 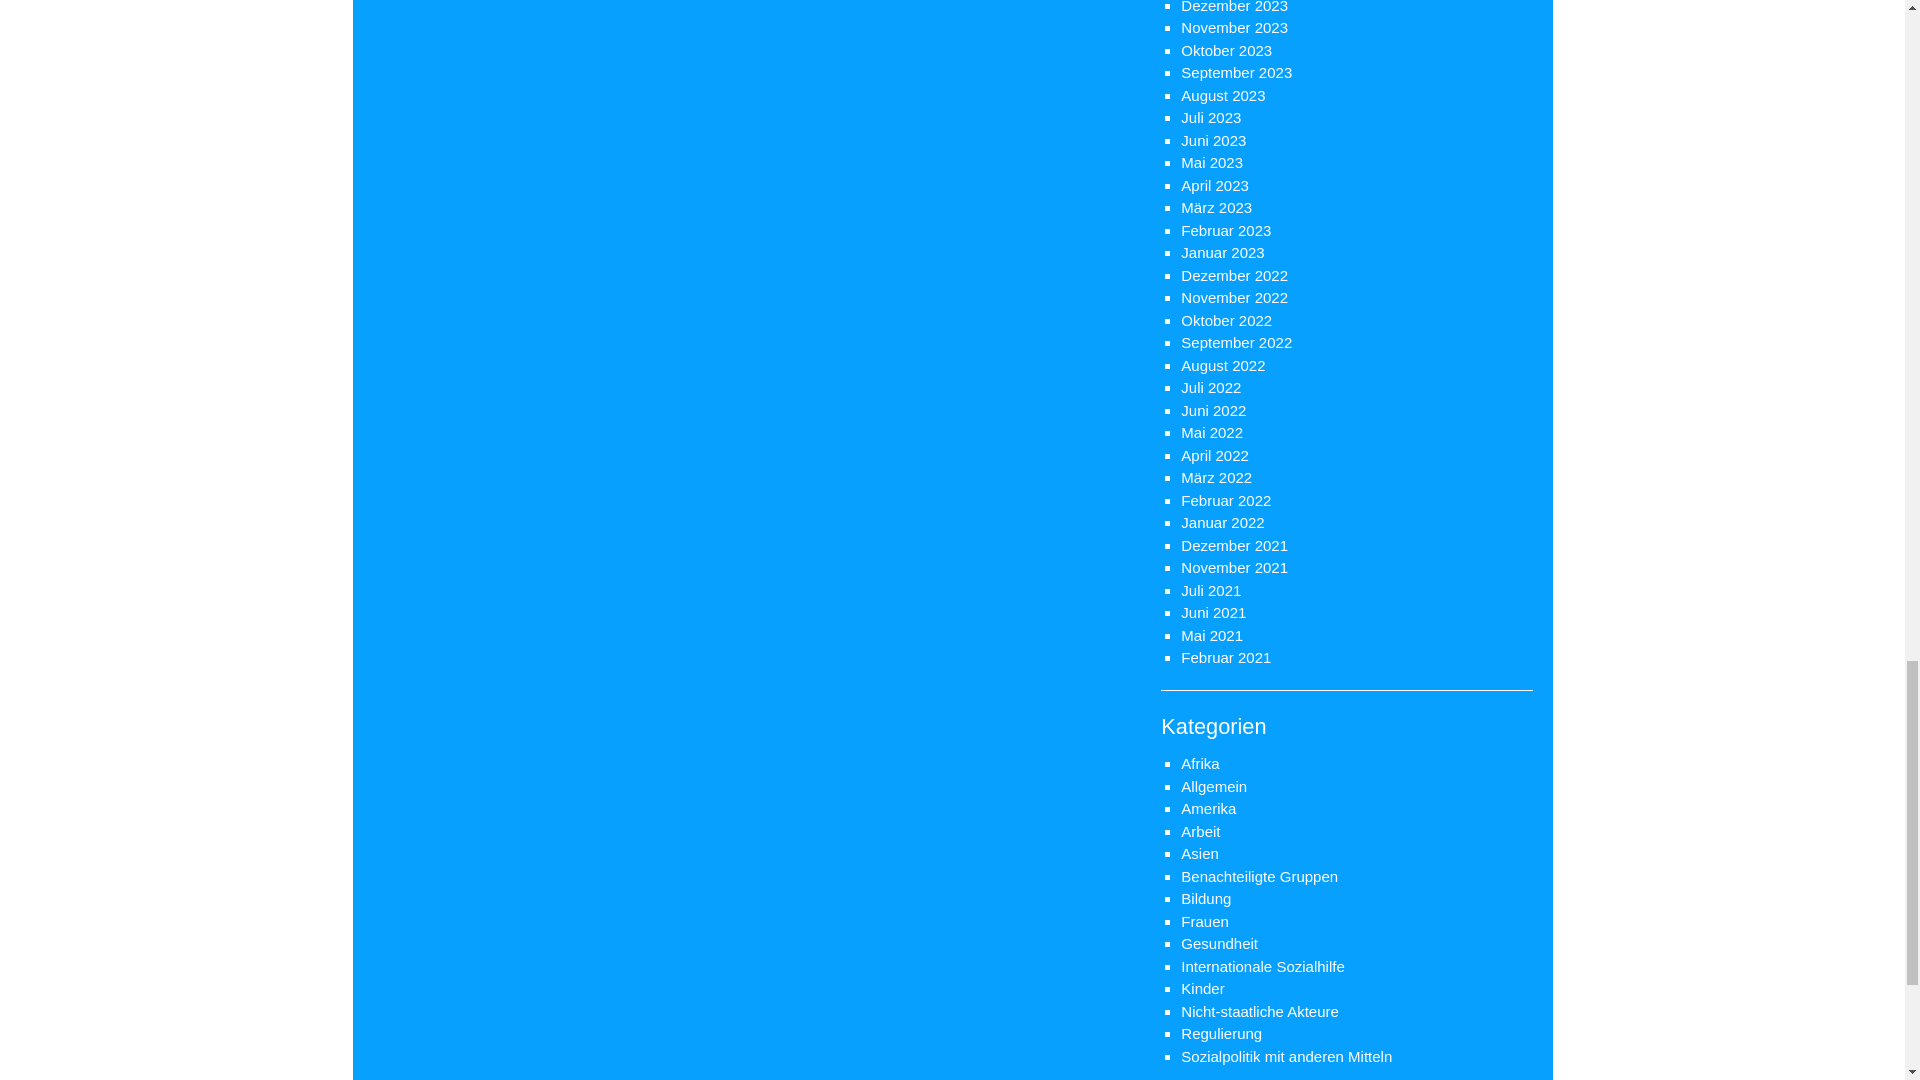 What do you see at coordinates (1211, 162) in the screenshot?
I see `Mai 2023` at bounding box center [1211, 162].